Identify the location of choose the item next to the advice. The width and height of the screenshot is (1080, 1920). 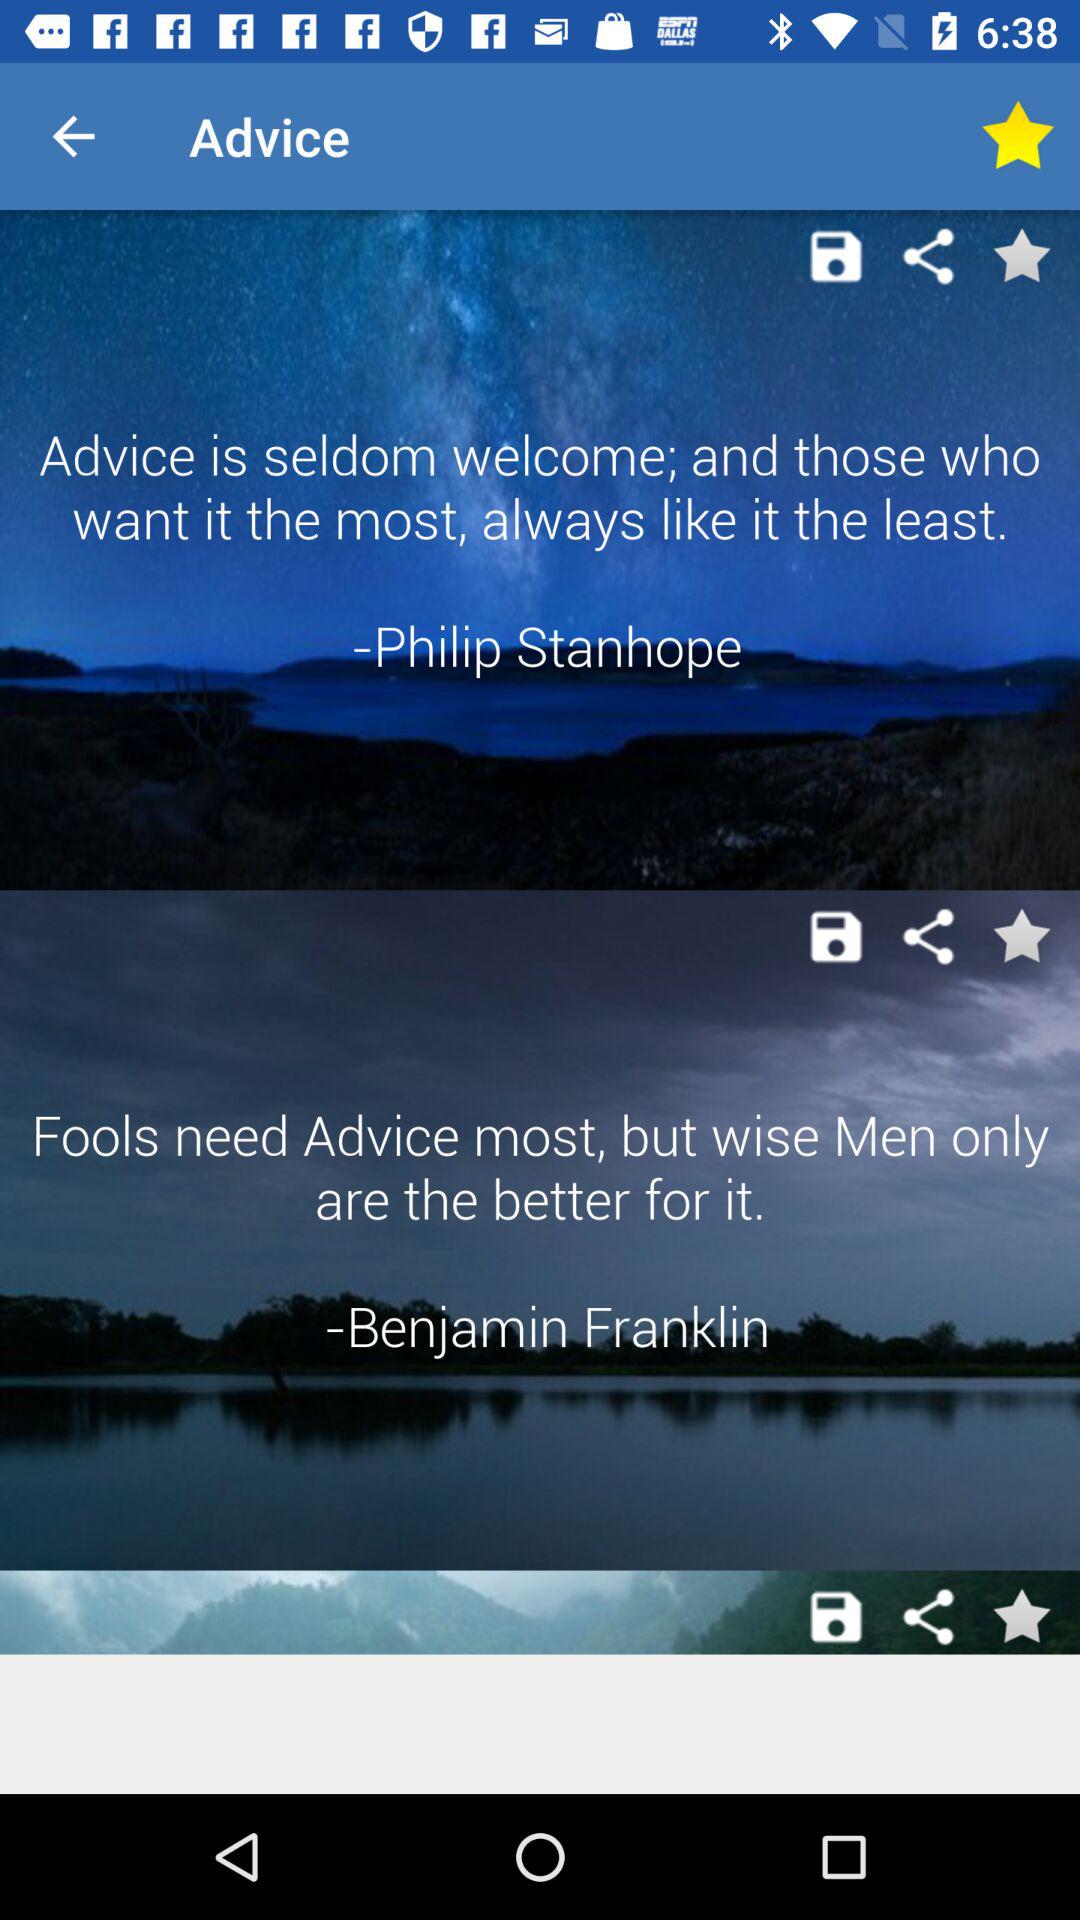
(1016, 136).